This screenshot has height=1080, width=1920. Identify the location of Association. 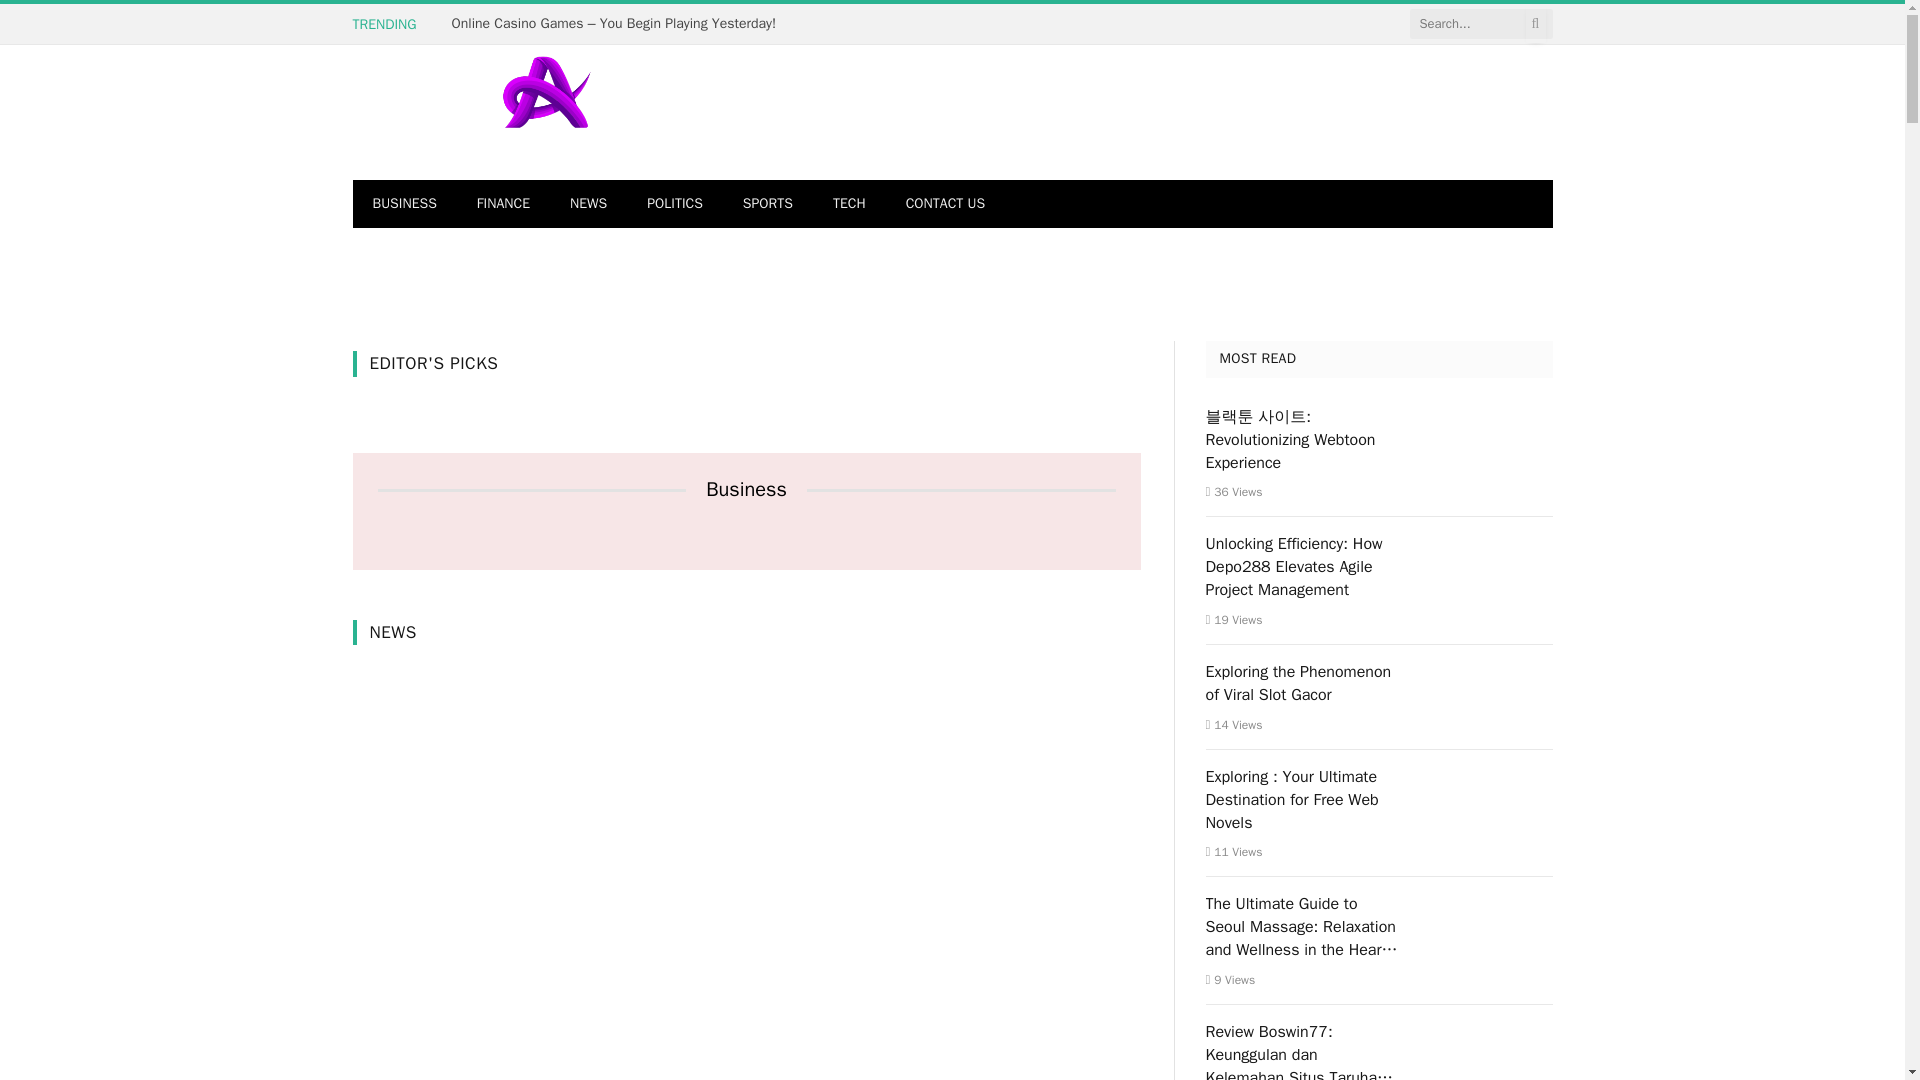
(546, 112).